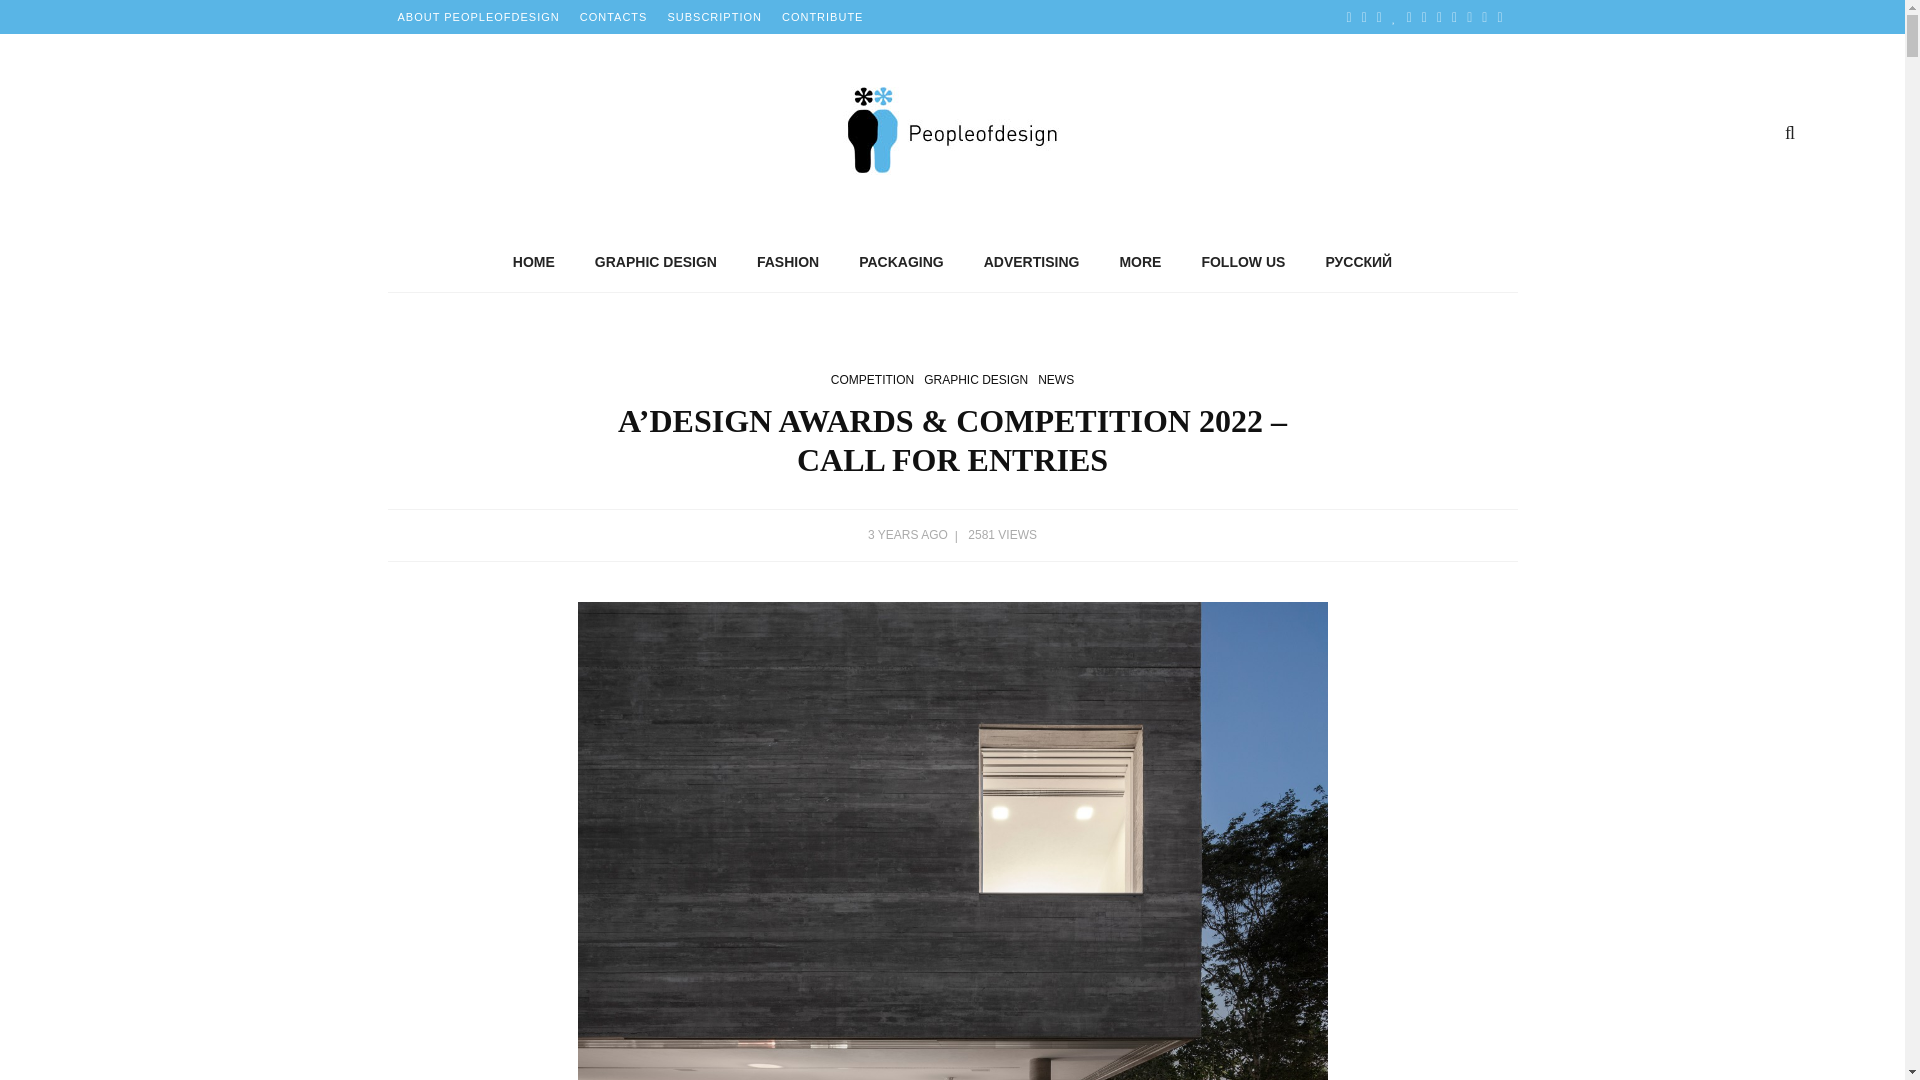  I want to click on Bloglovin, so click(1394, 16).